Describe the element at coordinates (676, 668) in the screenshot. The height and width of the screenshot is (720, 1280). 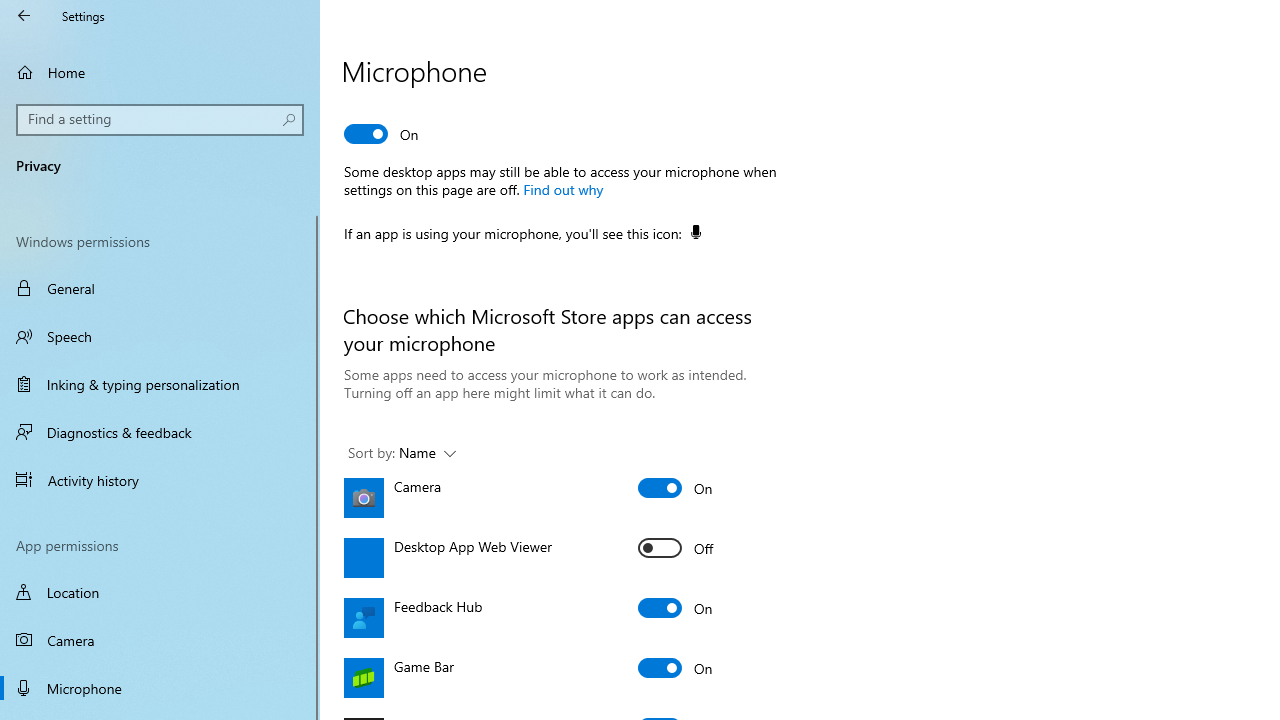
I see `Game Bar` at that location.